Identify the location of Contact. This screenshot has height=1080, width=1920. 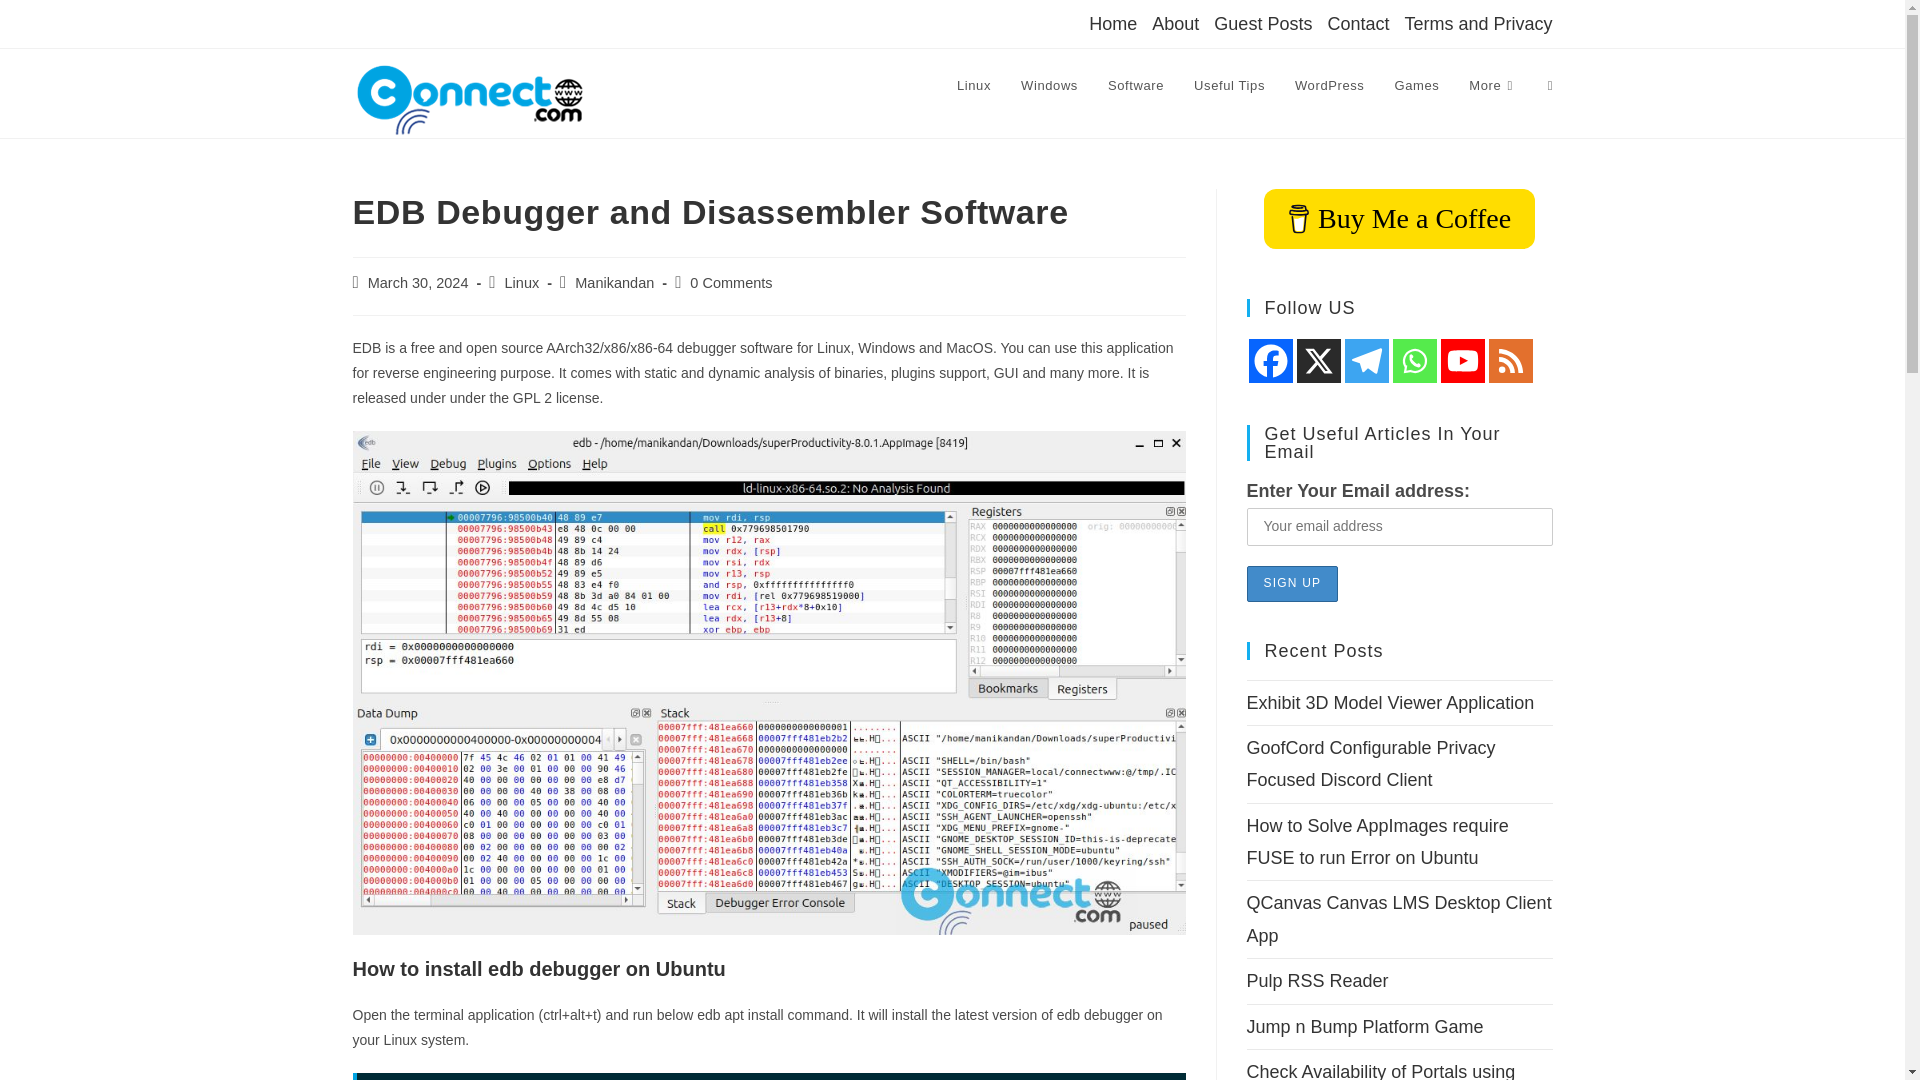
(1357, 23).